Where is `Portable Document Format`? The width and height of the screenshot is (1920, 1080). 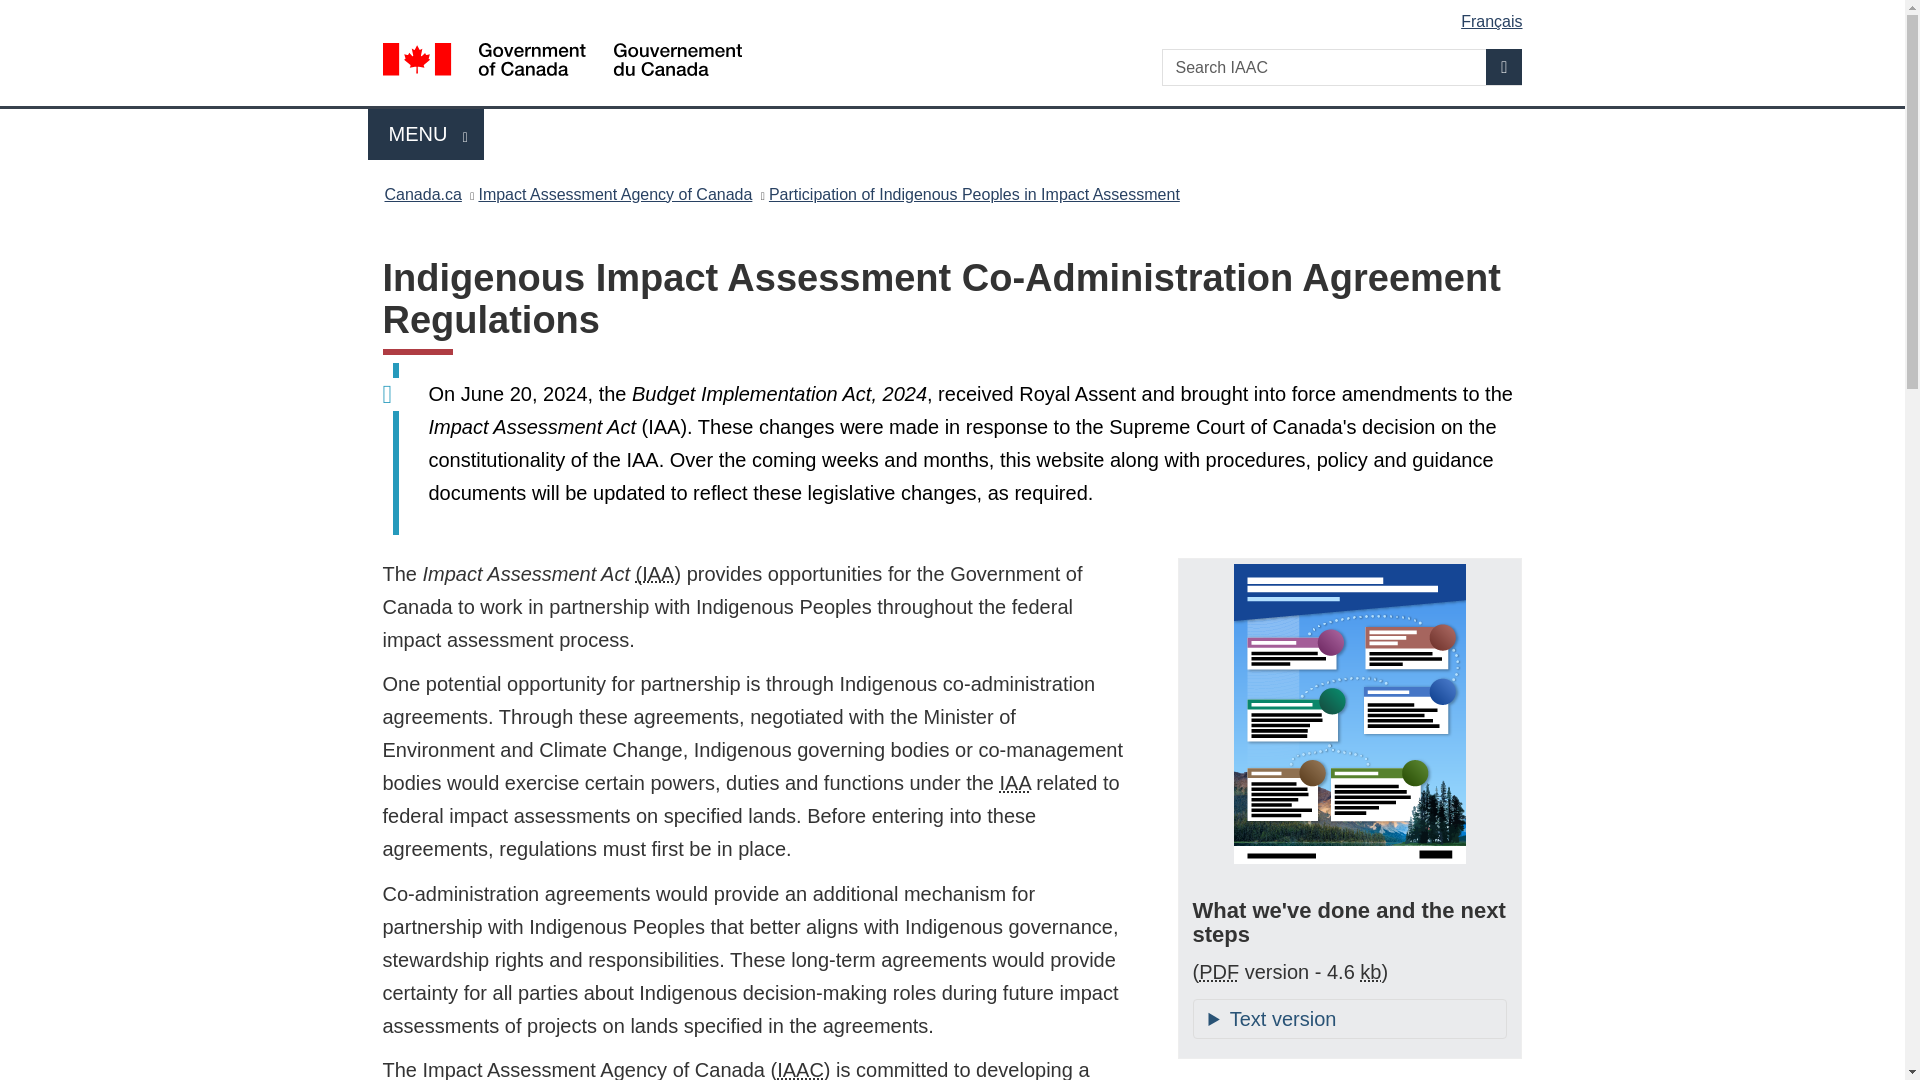 Portable Document Format is located at coordinates (1016, 782).